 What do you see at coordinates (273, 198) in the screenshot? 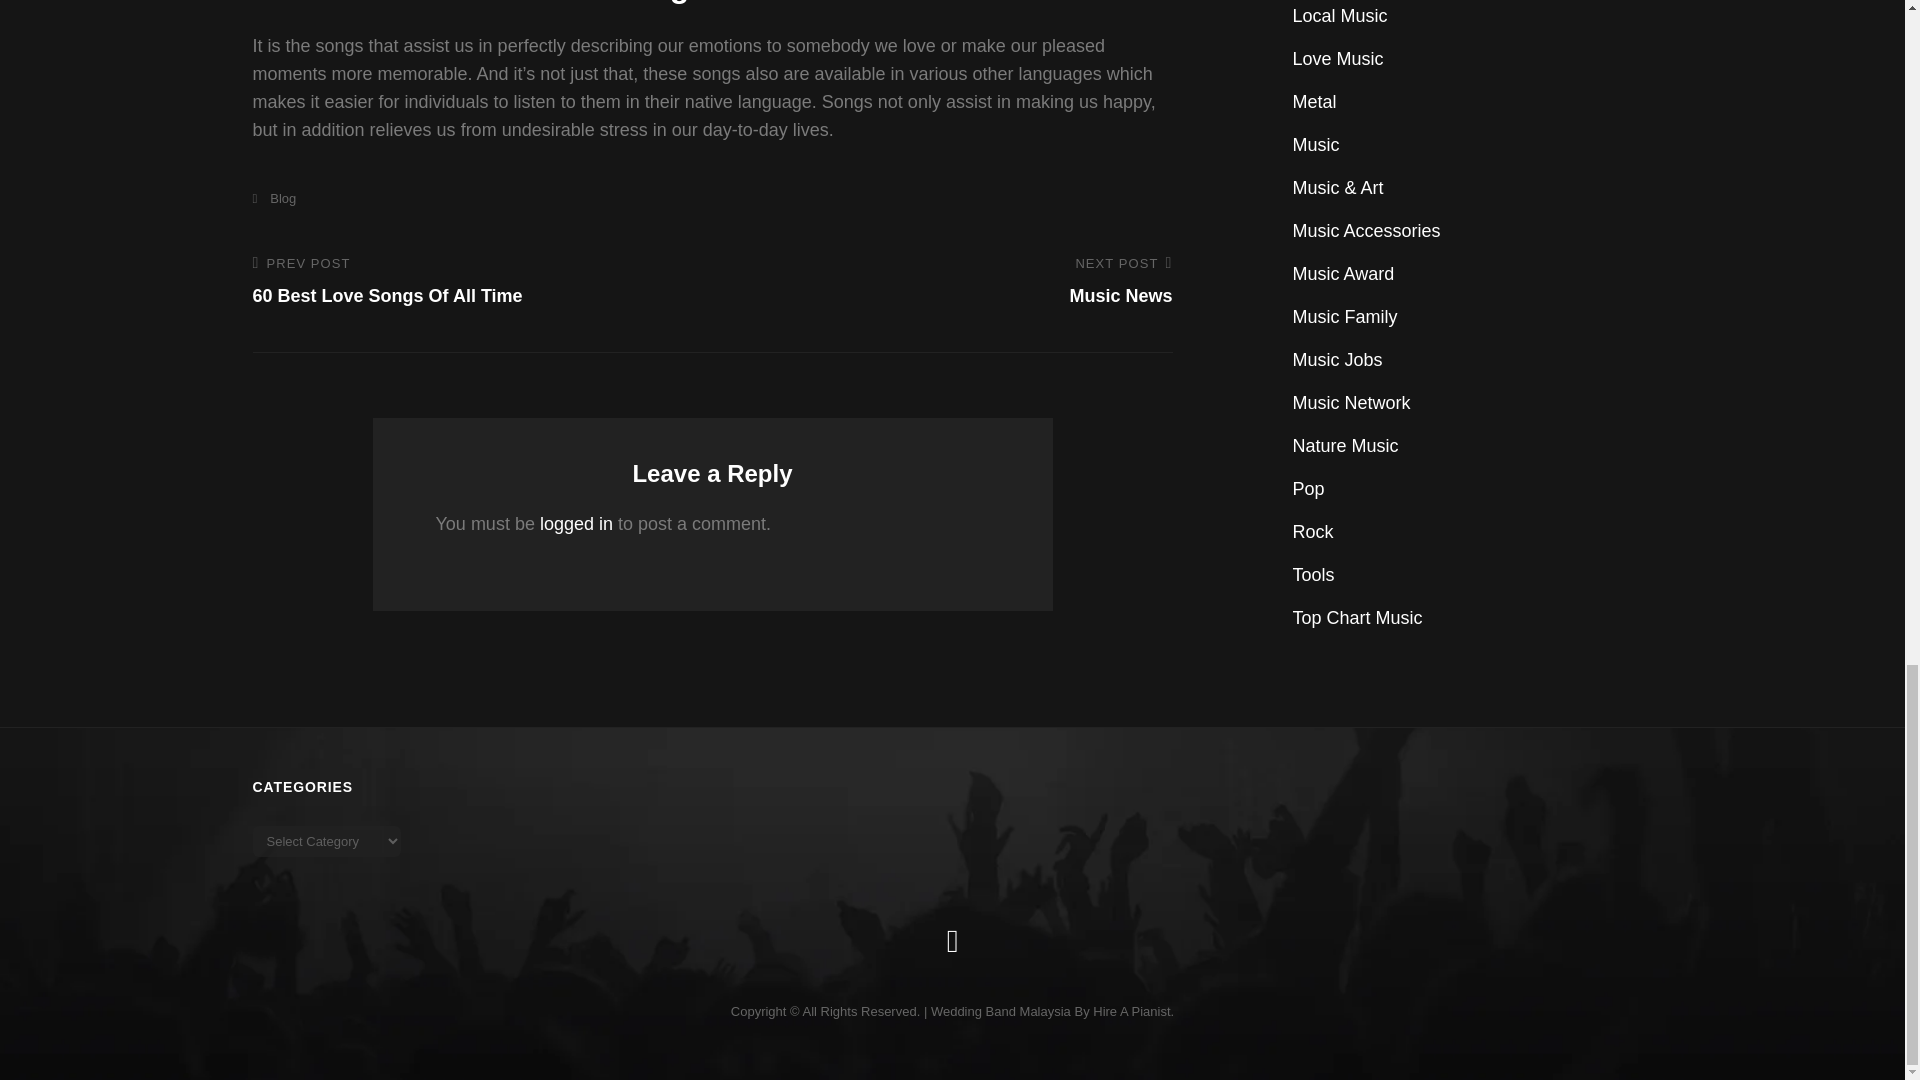
I see `Blog` at bounding box center [273, 198].